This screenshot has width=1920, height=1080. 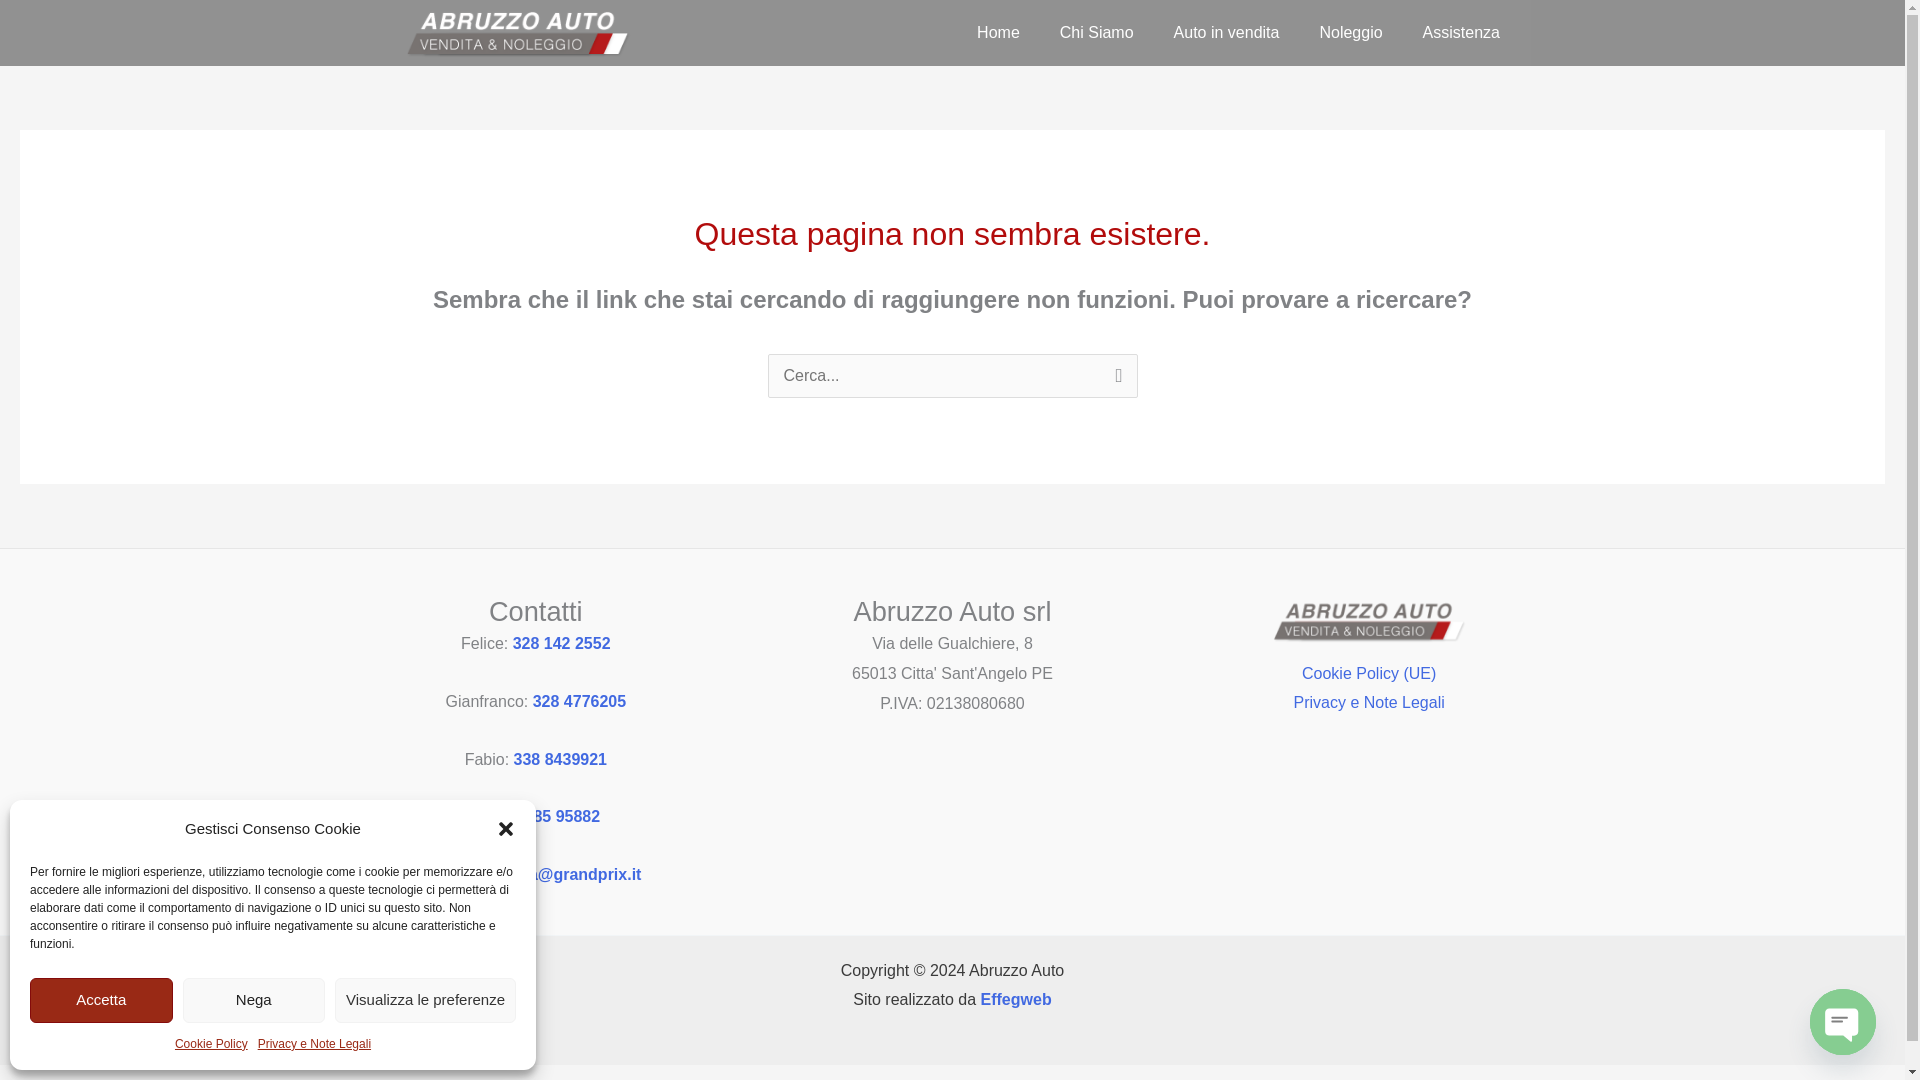 I want to click on Privacy e Note Legali, so click(x=314, y=1044).